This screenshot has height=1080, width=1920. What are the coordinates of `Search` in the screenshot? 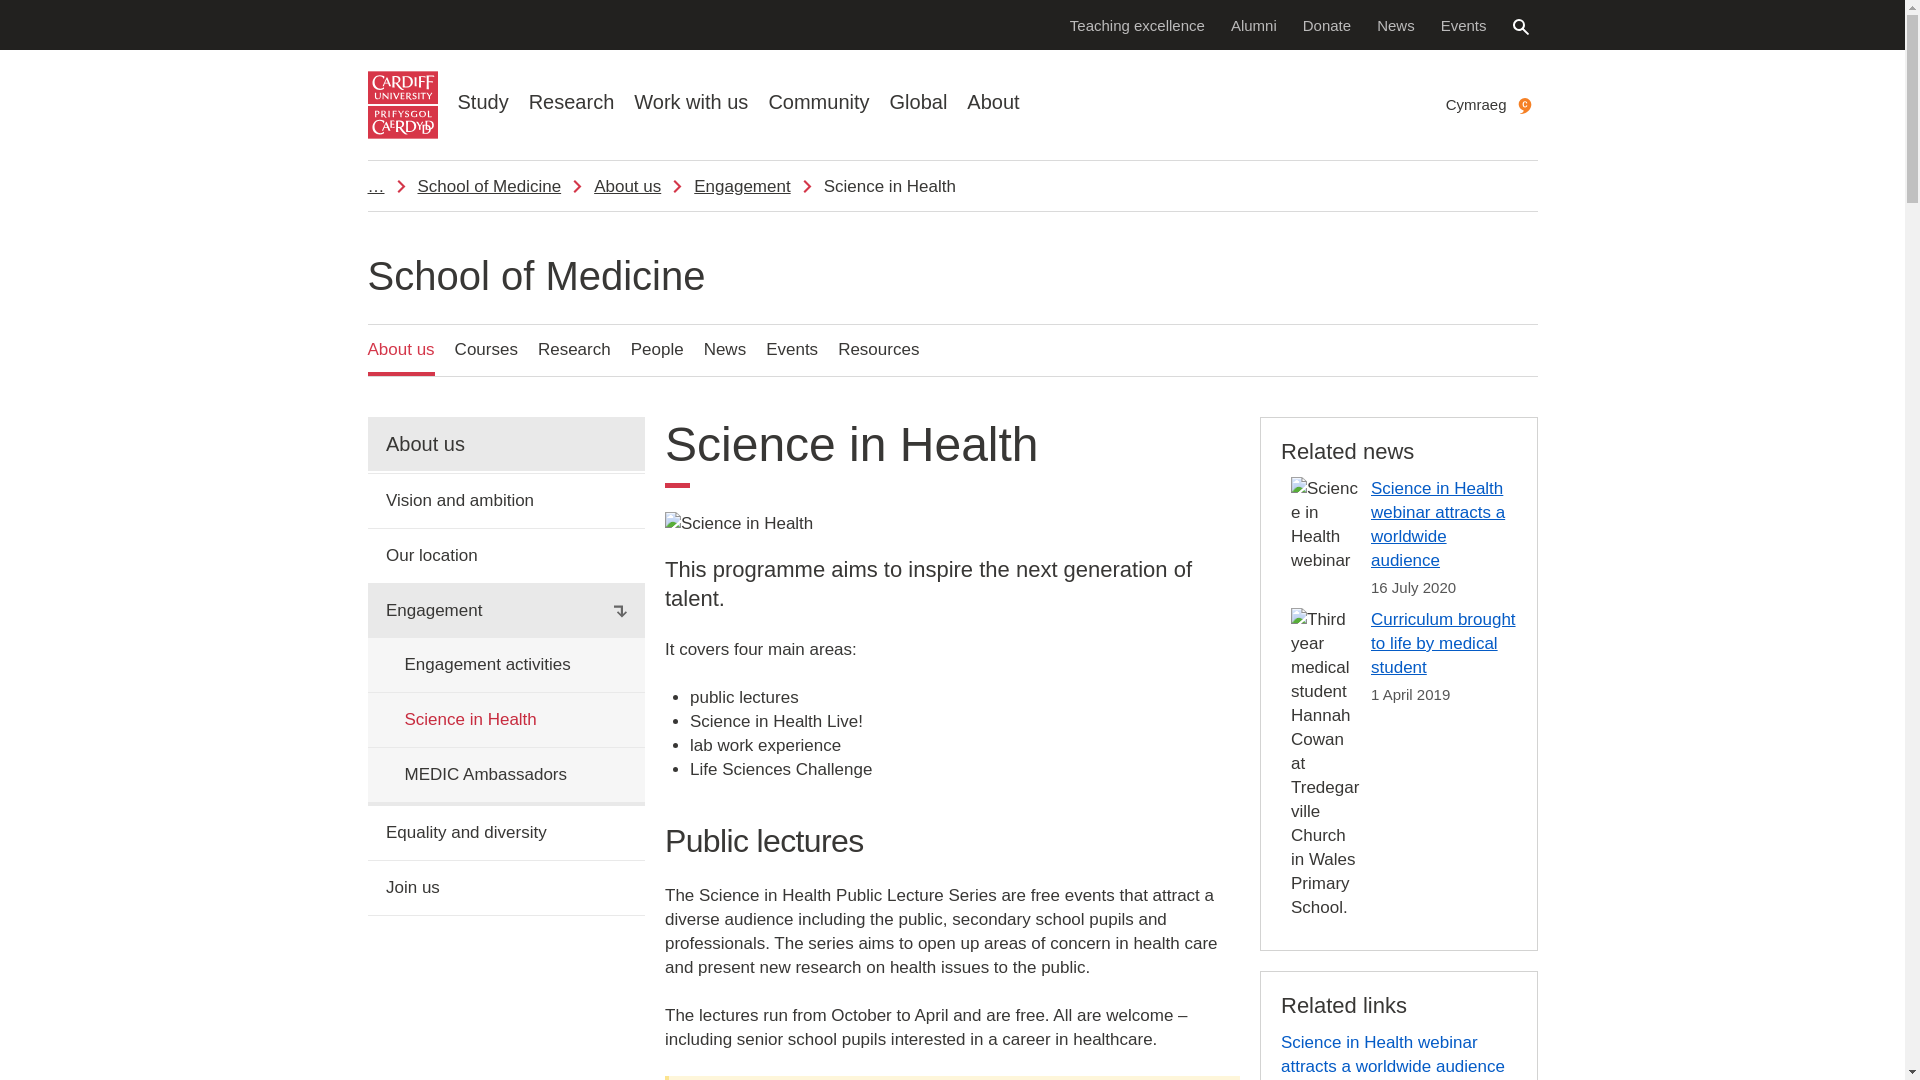 It's located at (1520, 26).